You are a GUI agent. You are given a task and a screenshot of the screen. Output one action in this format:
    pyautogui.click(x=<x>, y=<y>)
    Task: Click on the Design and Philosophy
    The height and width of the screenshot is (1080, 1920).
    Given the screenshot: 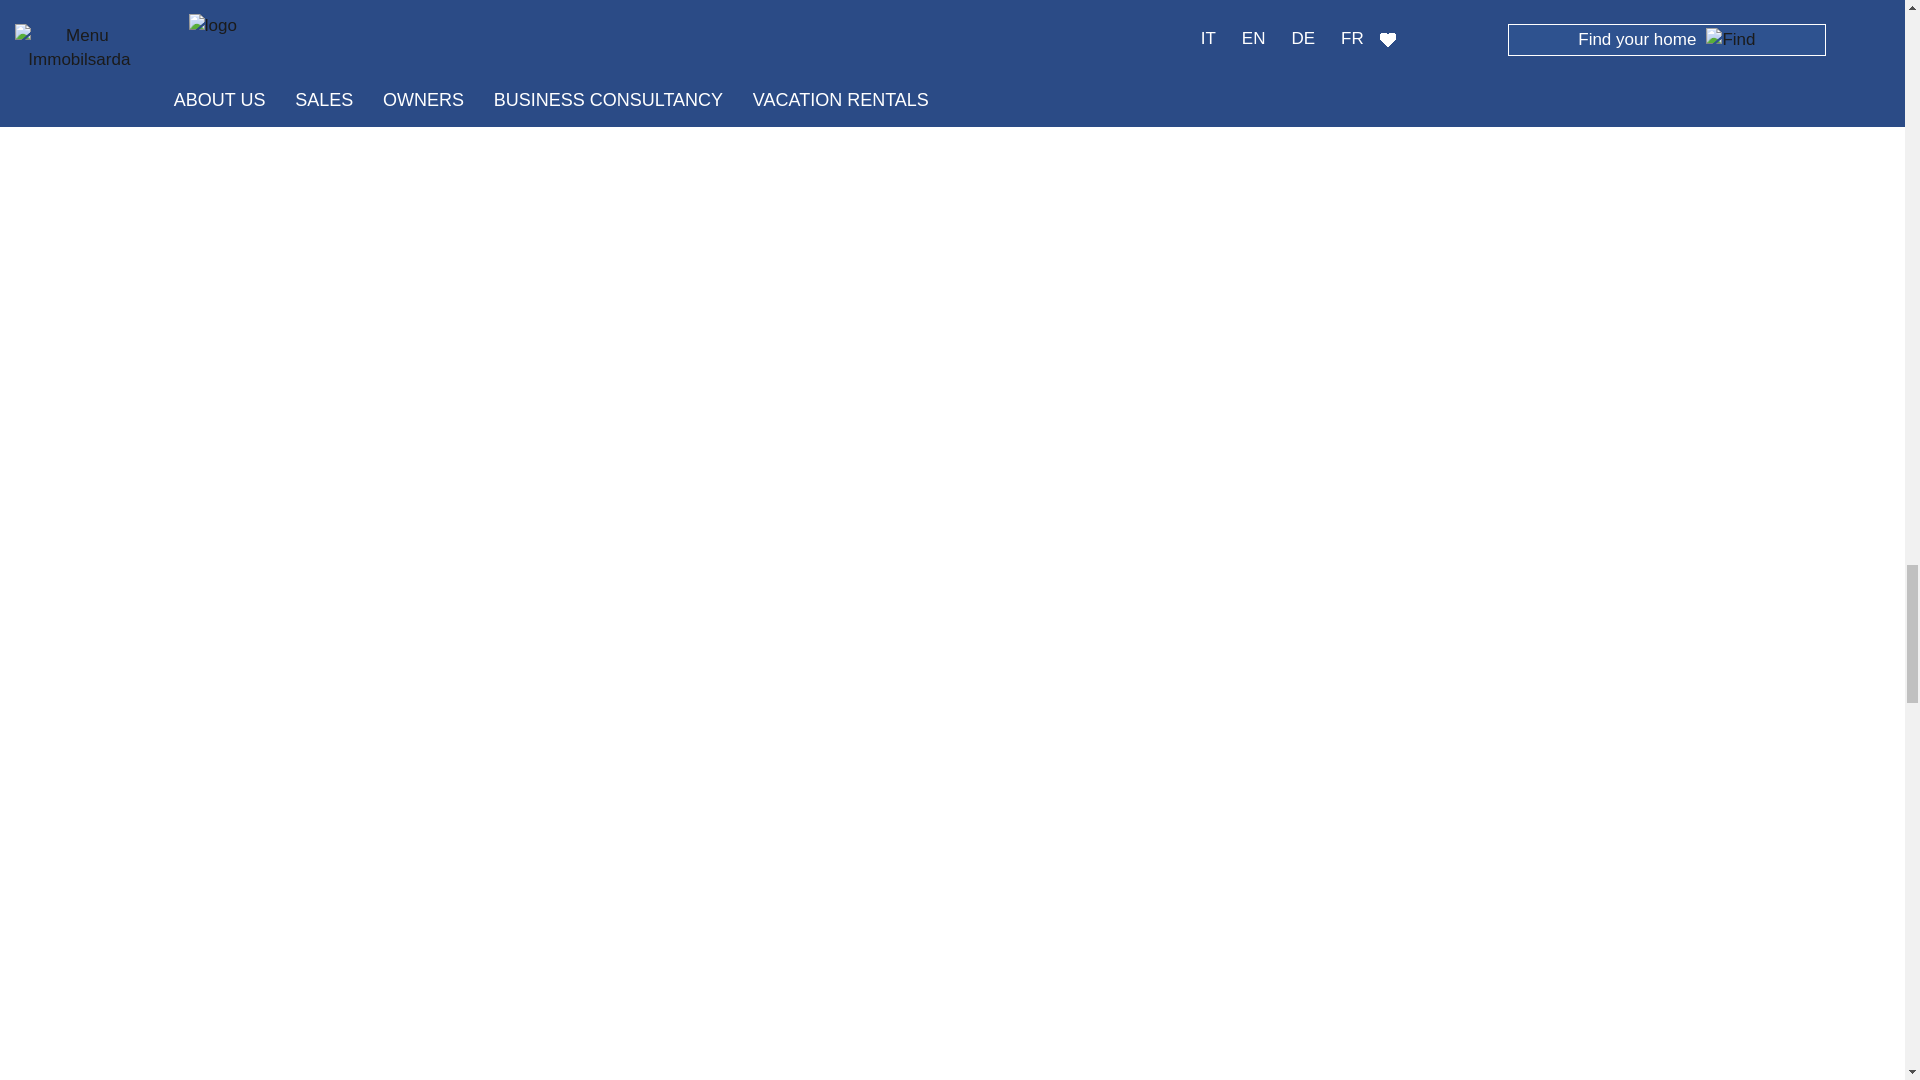 What is the action you would take?
    pyautogui.click(x=1352, y=206)
    